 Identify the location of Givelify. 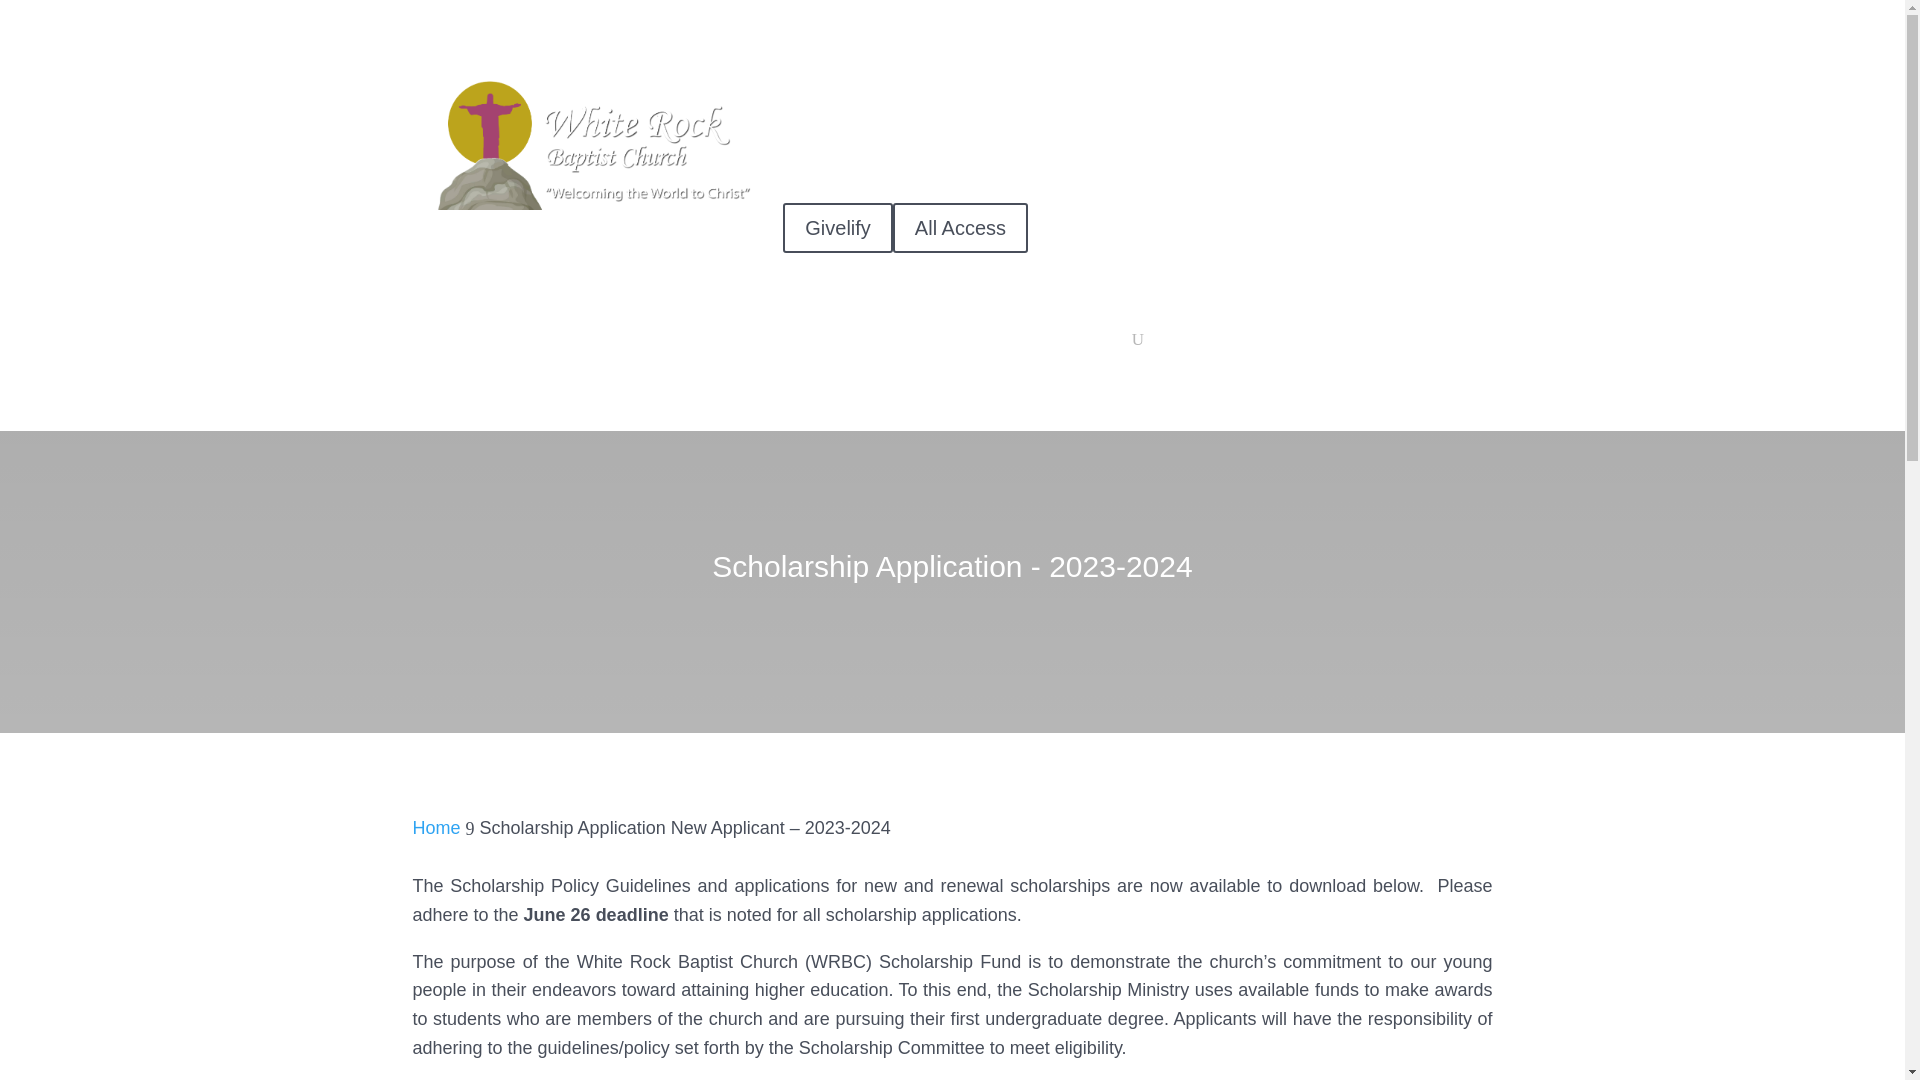
(838, 228).